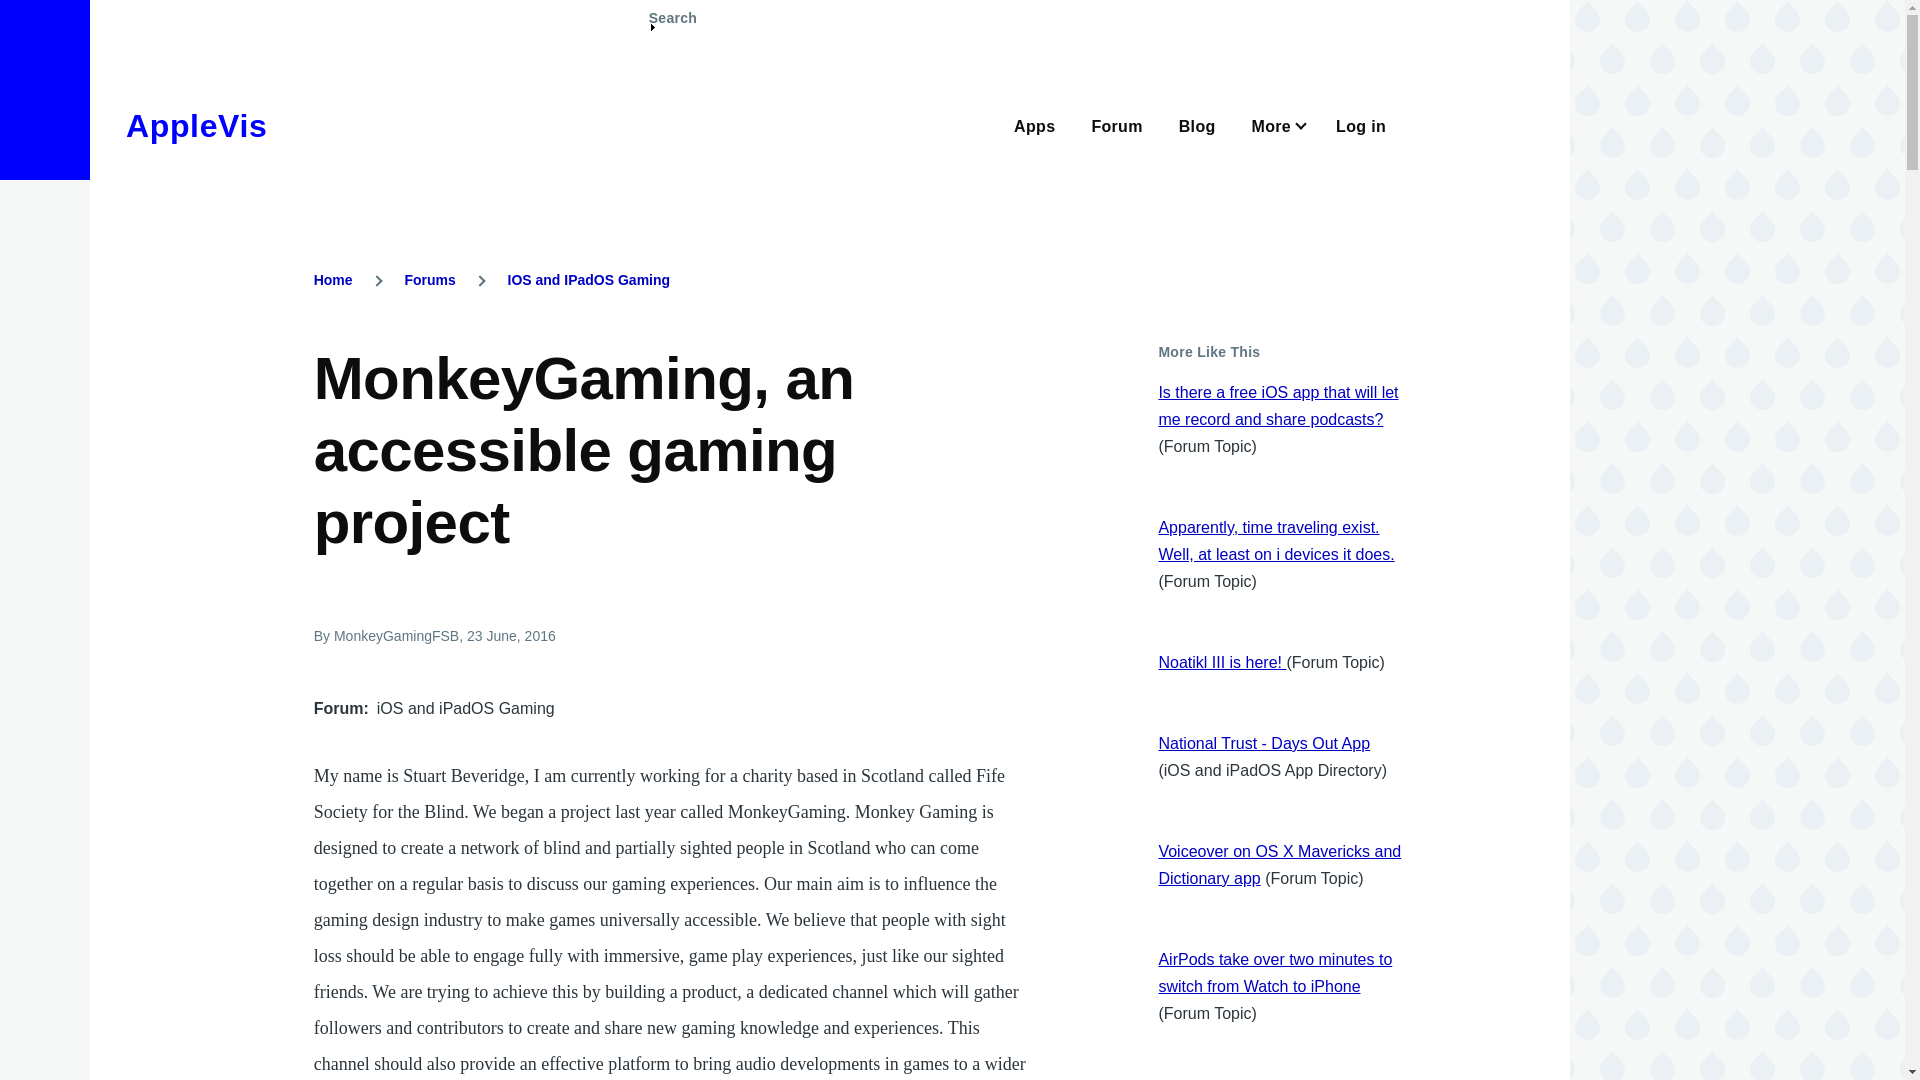 This screenshot has width=1920, height=1080. What do you see at coordinates (334, 280) in the screenshot?
I see `Home` at bounding box center [334, 280].